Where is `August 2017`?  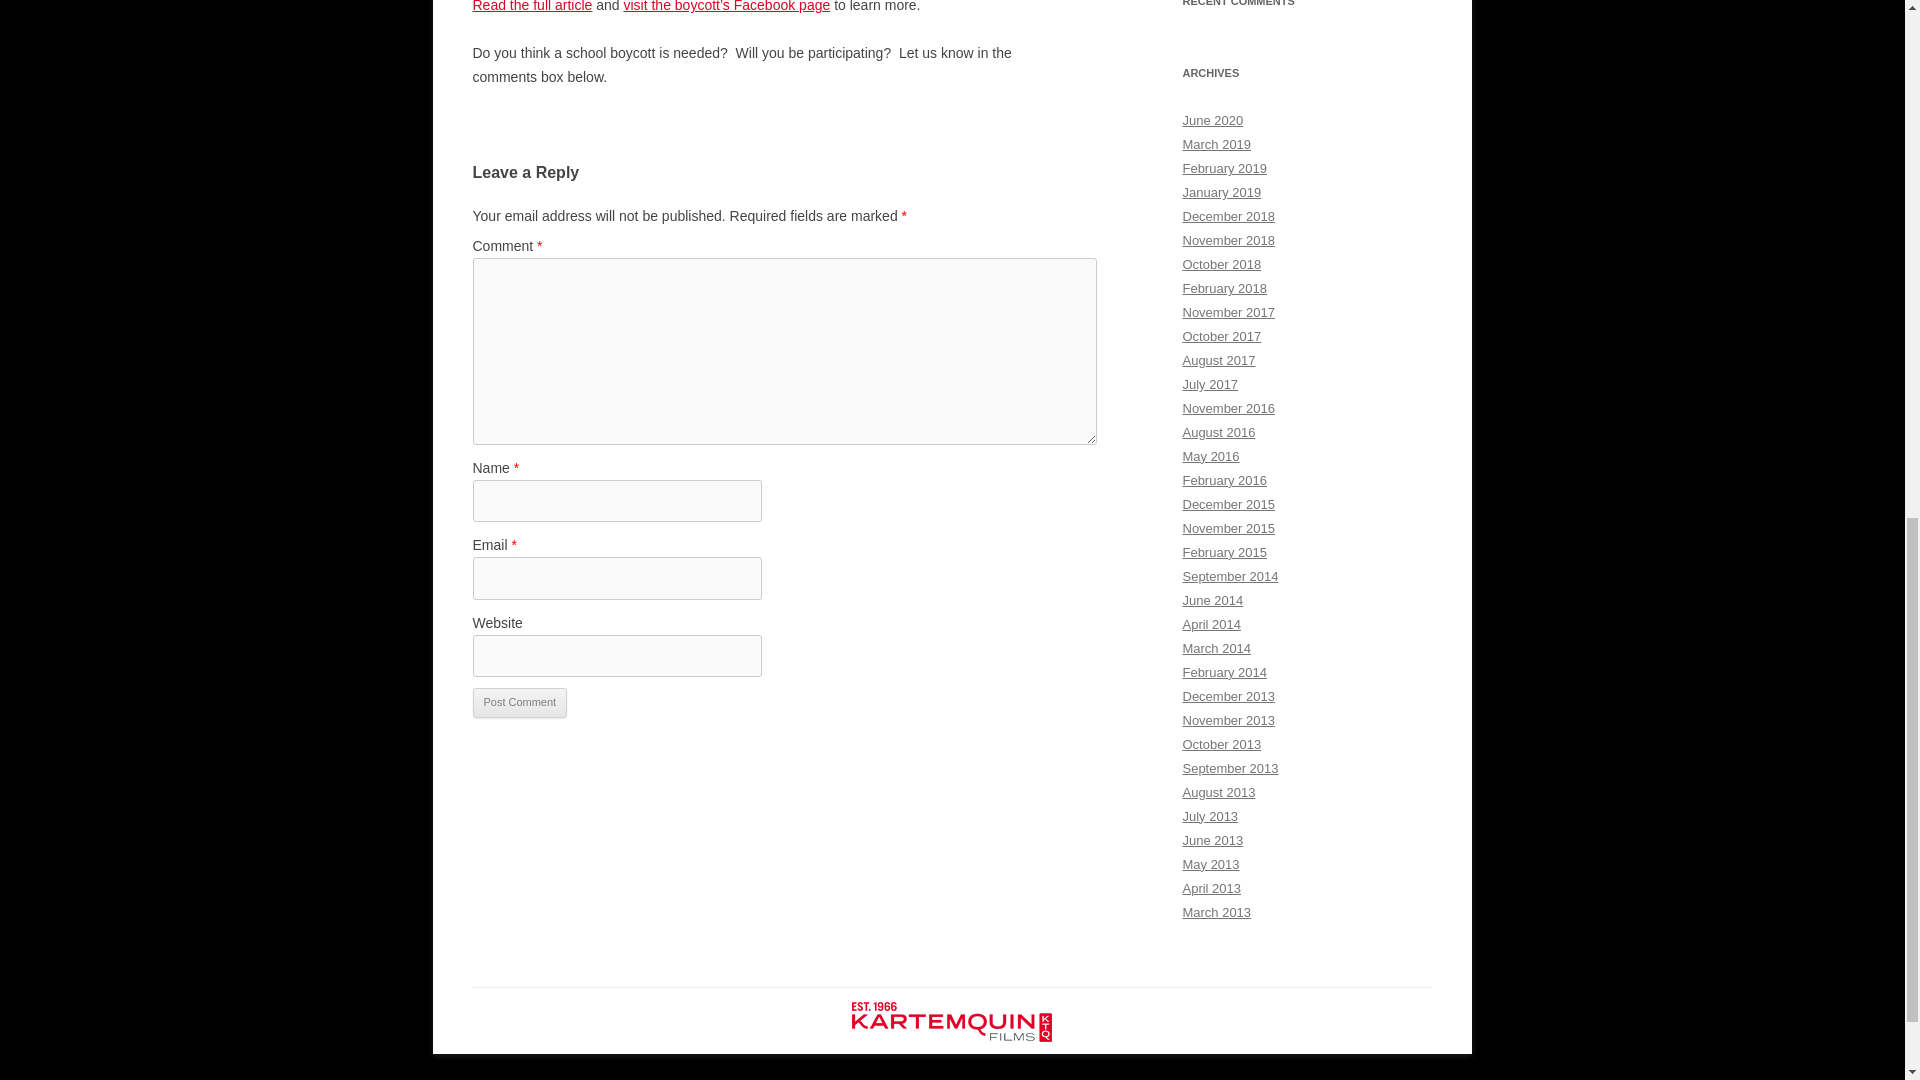
August 2017 is located at coordinates (1218, 360).